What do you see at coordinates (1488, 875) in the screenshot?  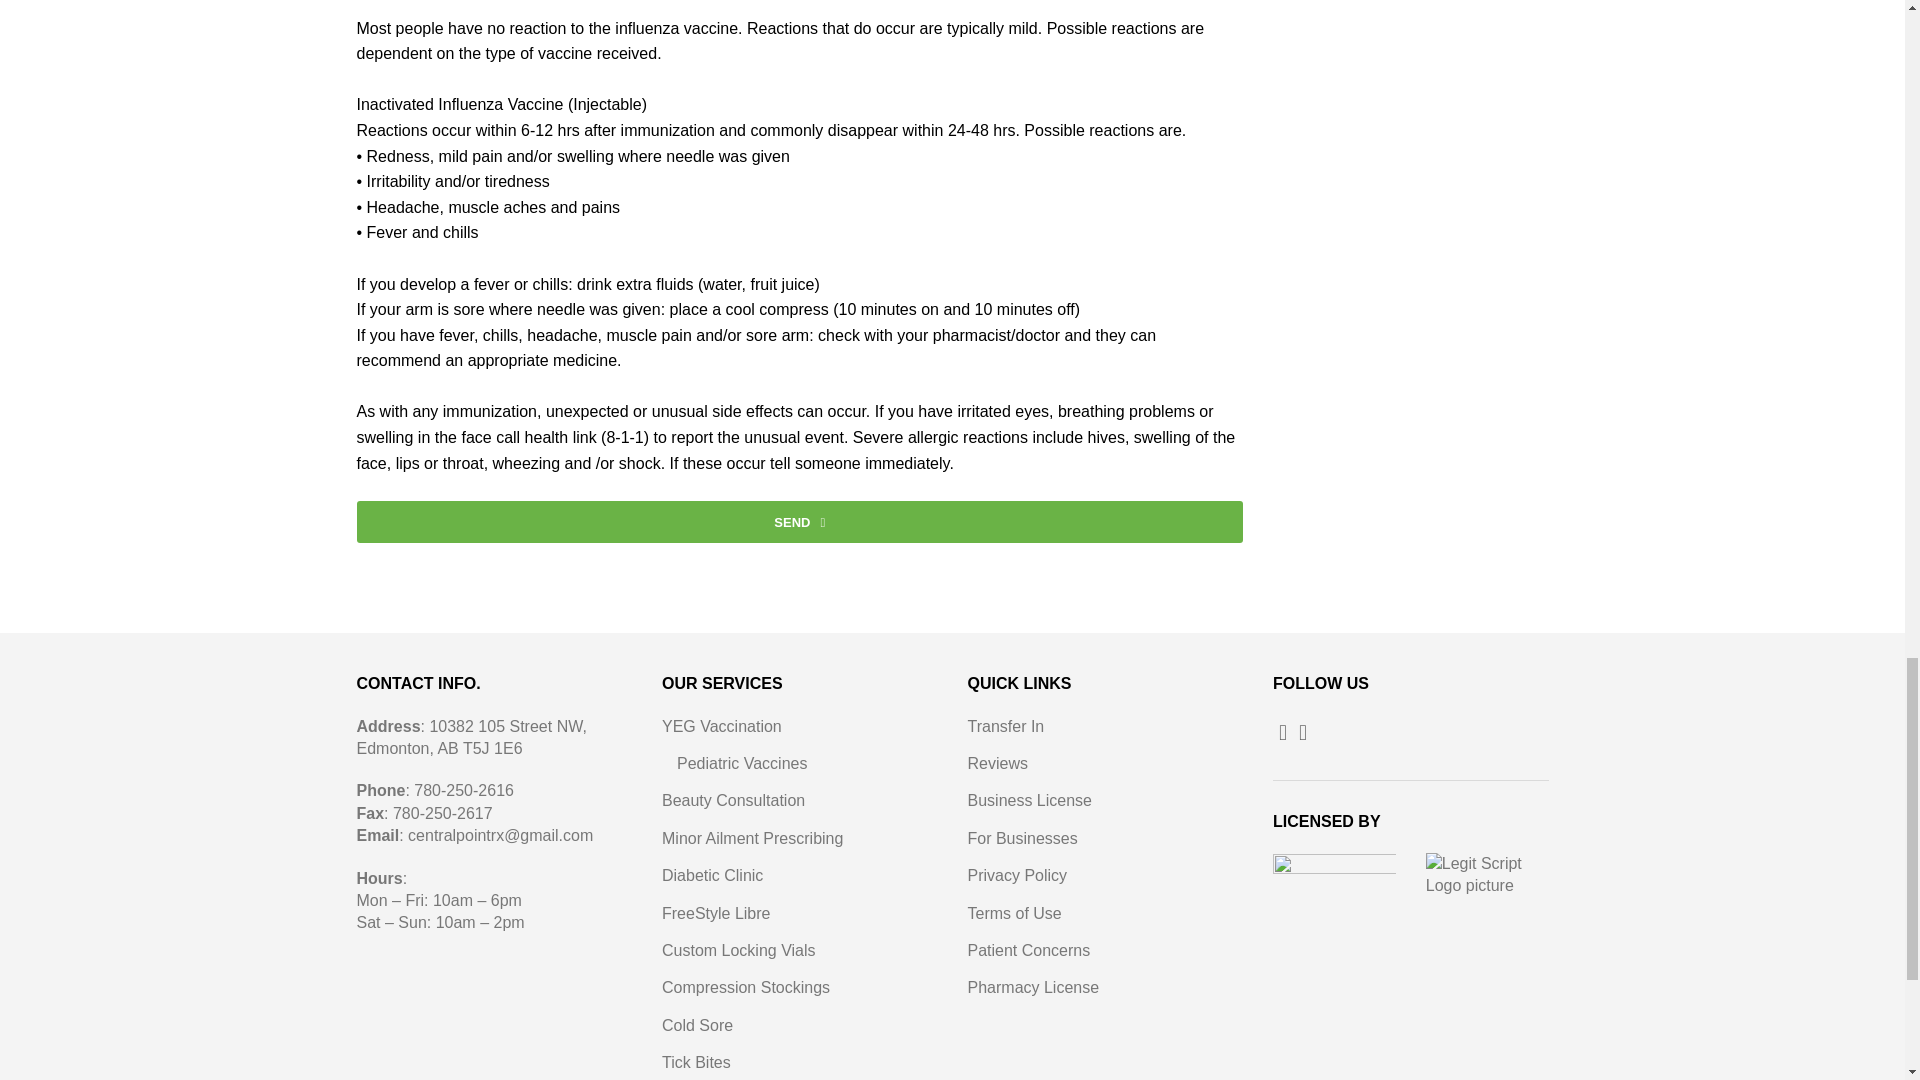 I see `Legit Script Logo picture` at bounding box center [1488, 875].